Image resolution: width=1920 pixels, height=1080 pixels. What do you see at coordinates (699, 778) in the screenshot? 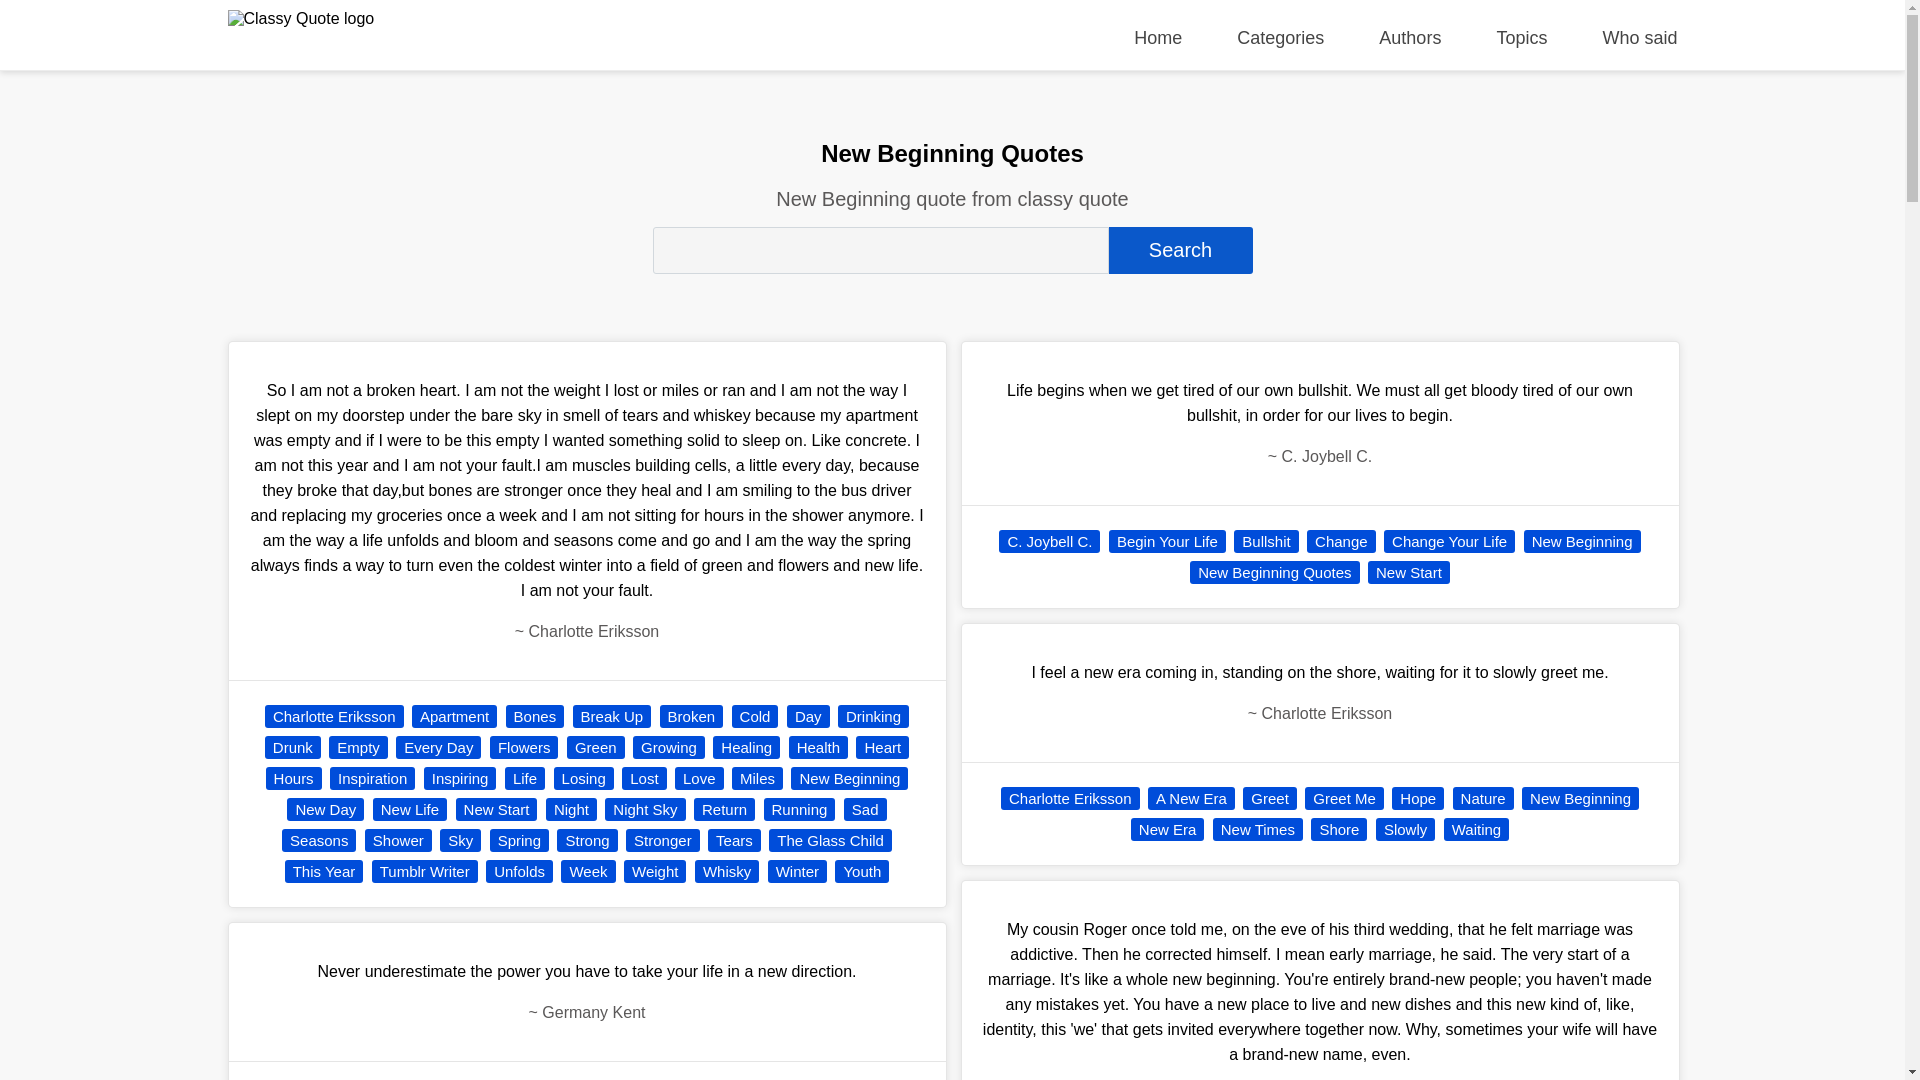
I see `Love` at bounding box center [699, 778].